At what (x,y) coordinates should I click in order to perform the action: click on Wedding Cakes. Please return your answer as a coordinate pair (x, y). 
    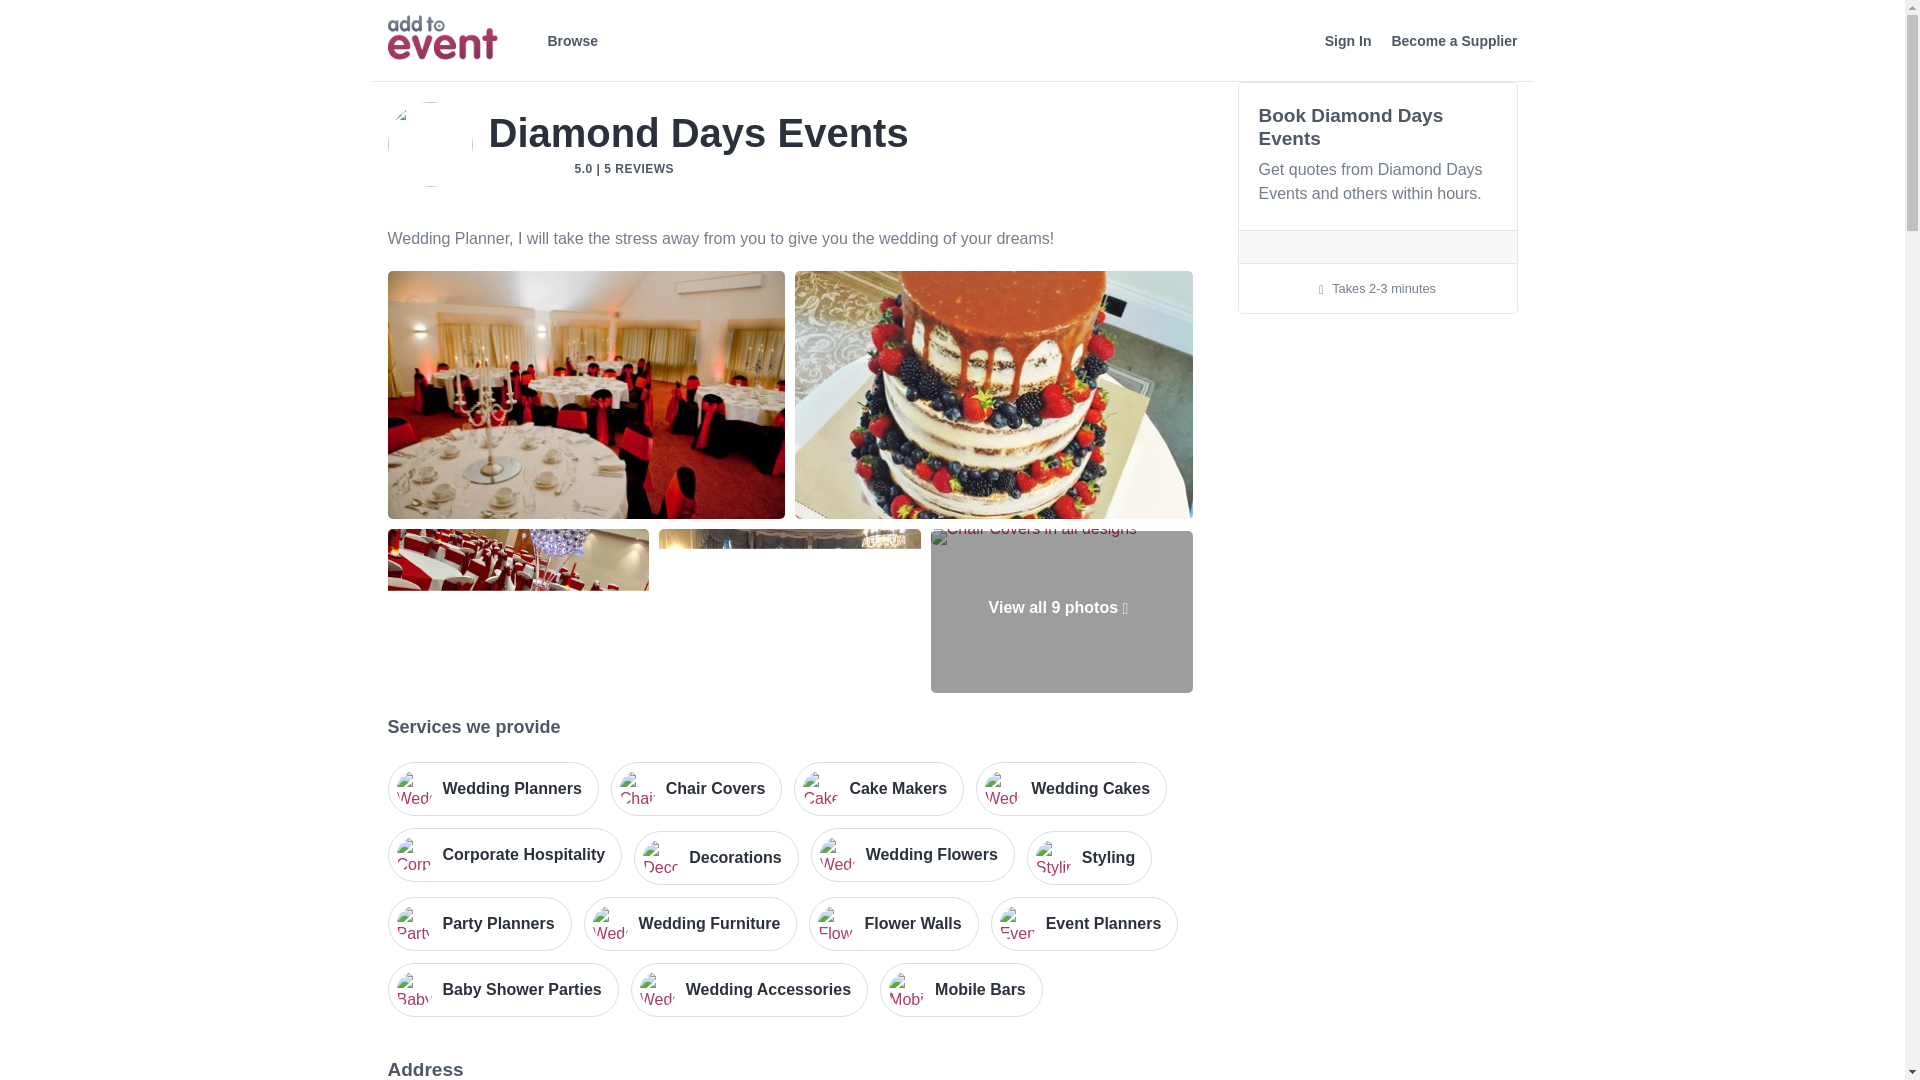
    Looking at the image, I should click on (1071, 789).